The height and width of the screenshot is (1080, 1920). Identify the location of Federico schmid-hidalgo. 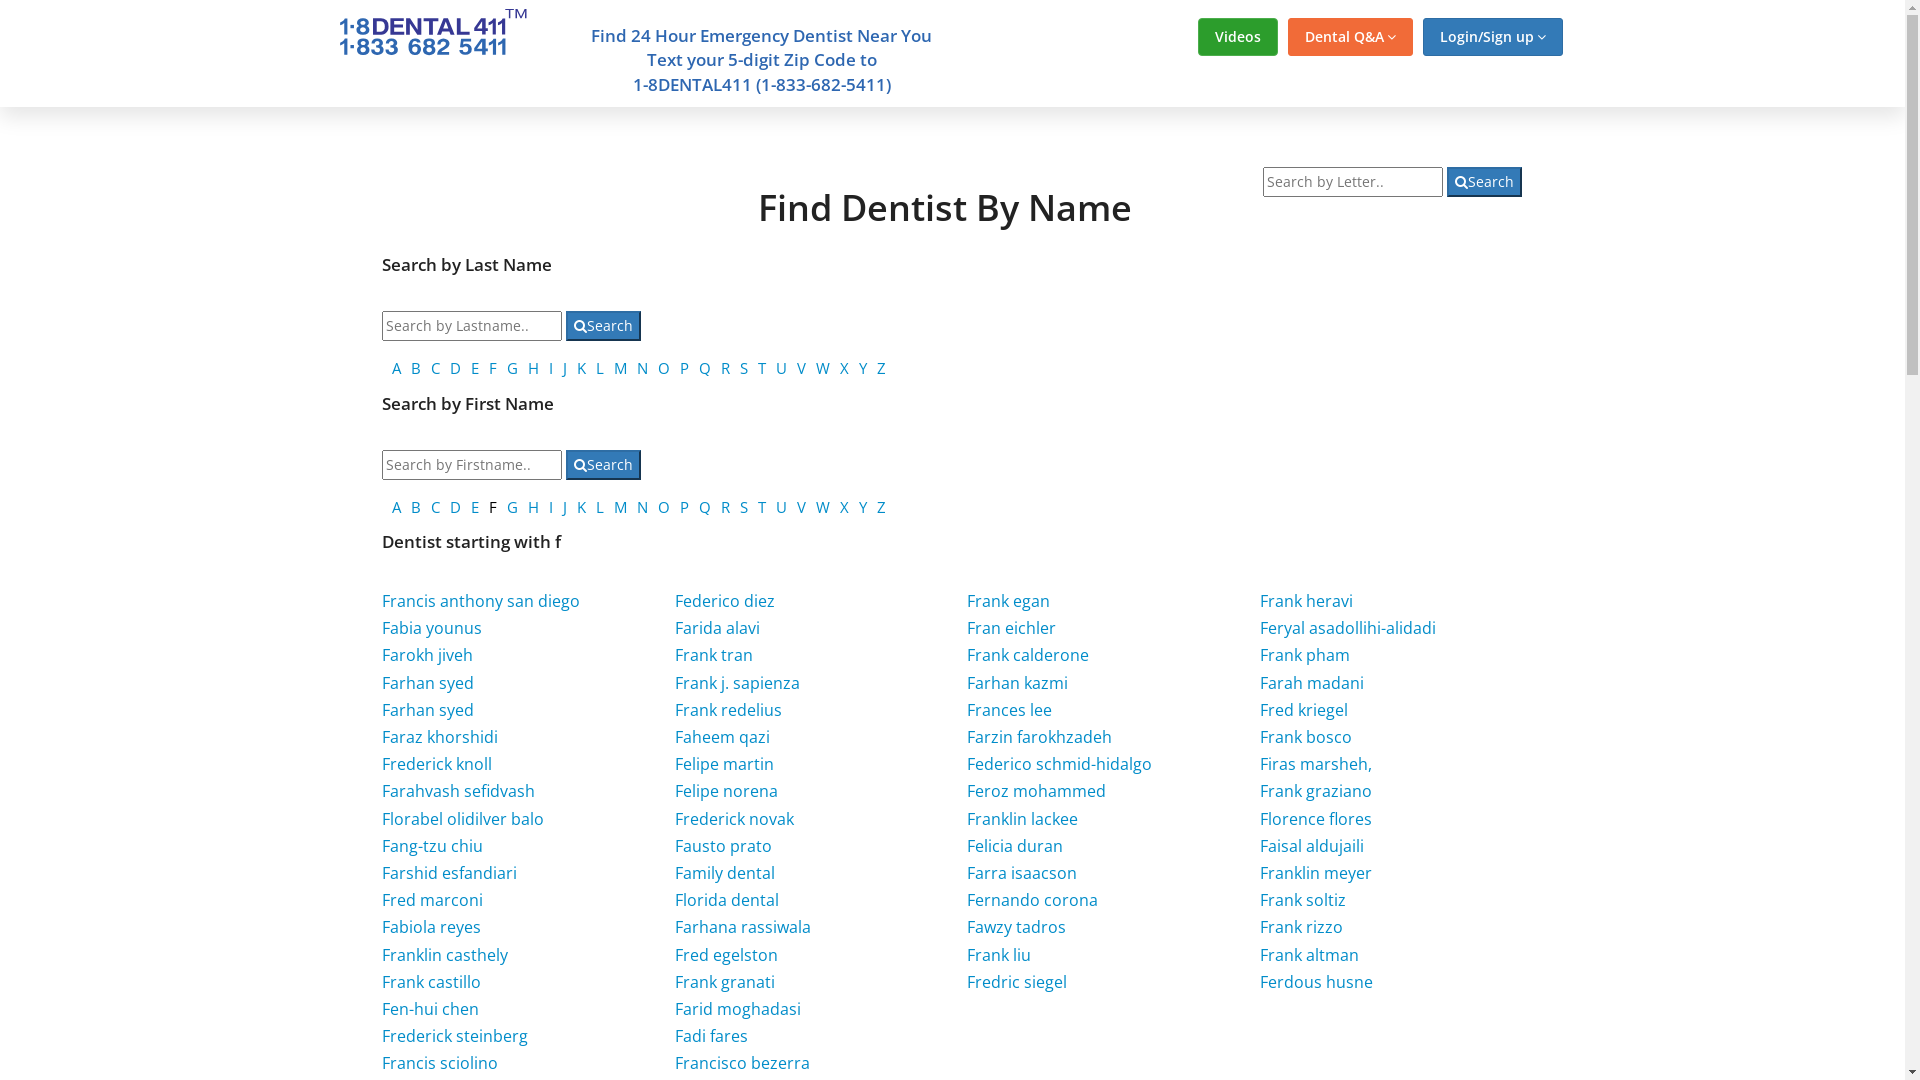
(1060, 764).